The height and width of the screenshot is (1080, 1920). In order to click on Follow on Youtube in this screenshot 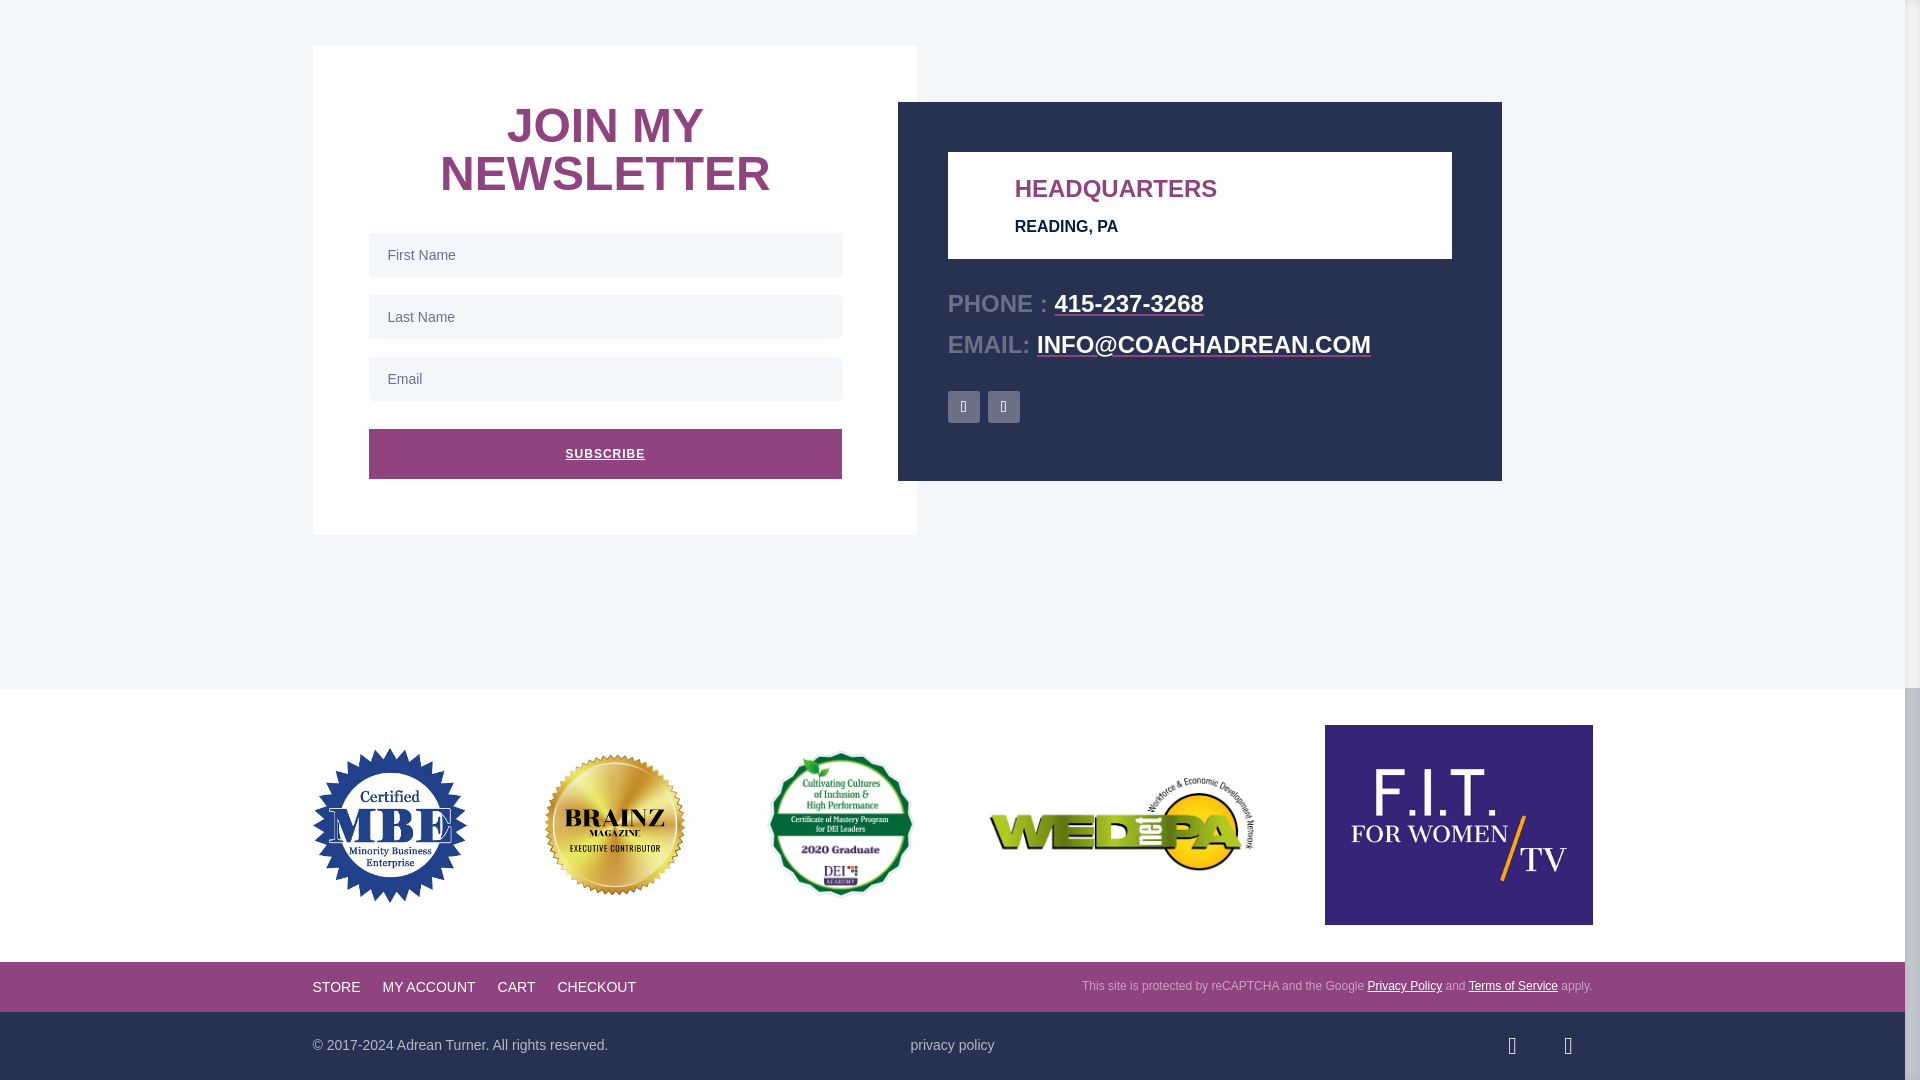, I will do `click(1004, 406)`.